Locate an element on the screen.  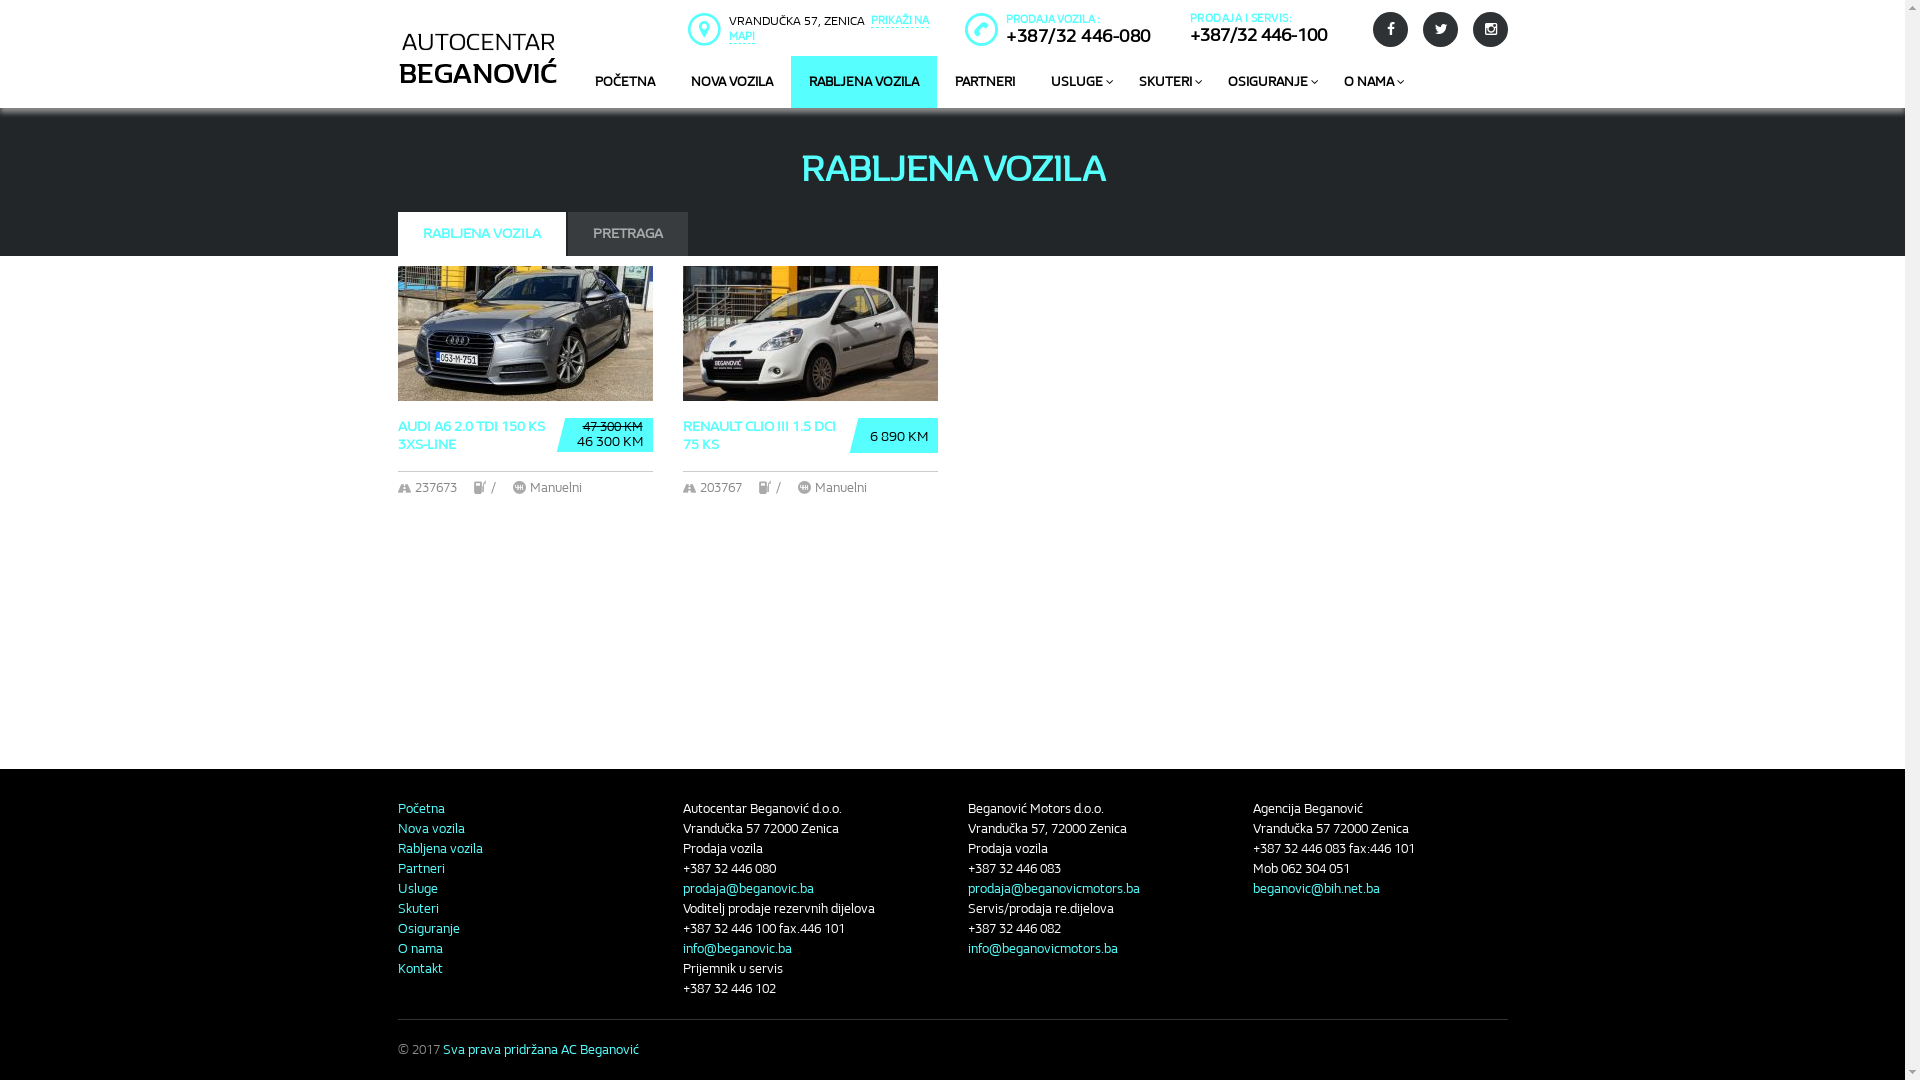
info@beganovic.ba is located at coordinates (736, 948).